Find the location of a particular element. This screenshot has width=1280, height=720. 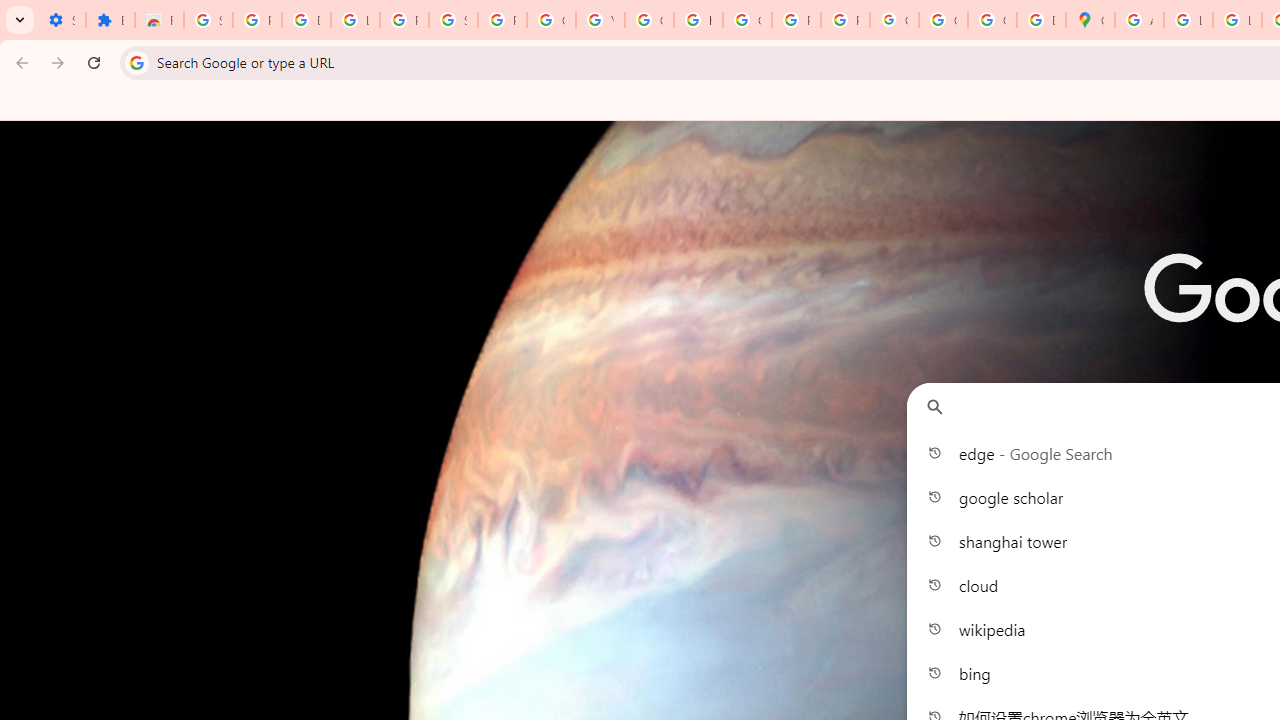

Sign in - Google Accounts is located at coordinates (452, 20).